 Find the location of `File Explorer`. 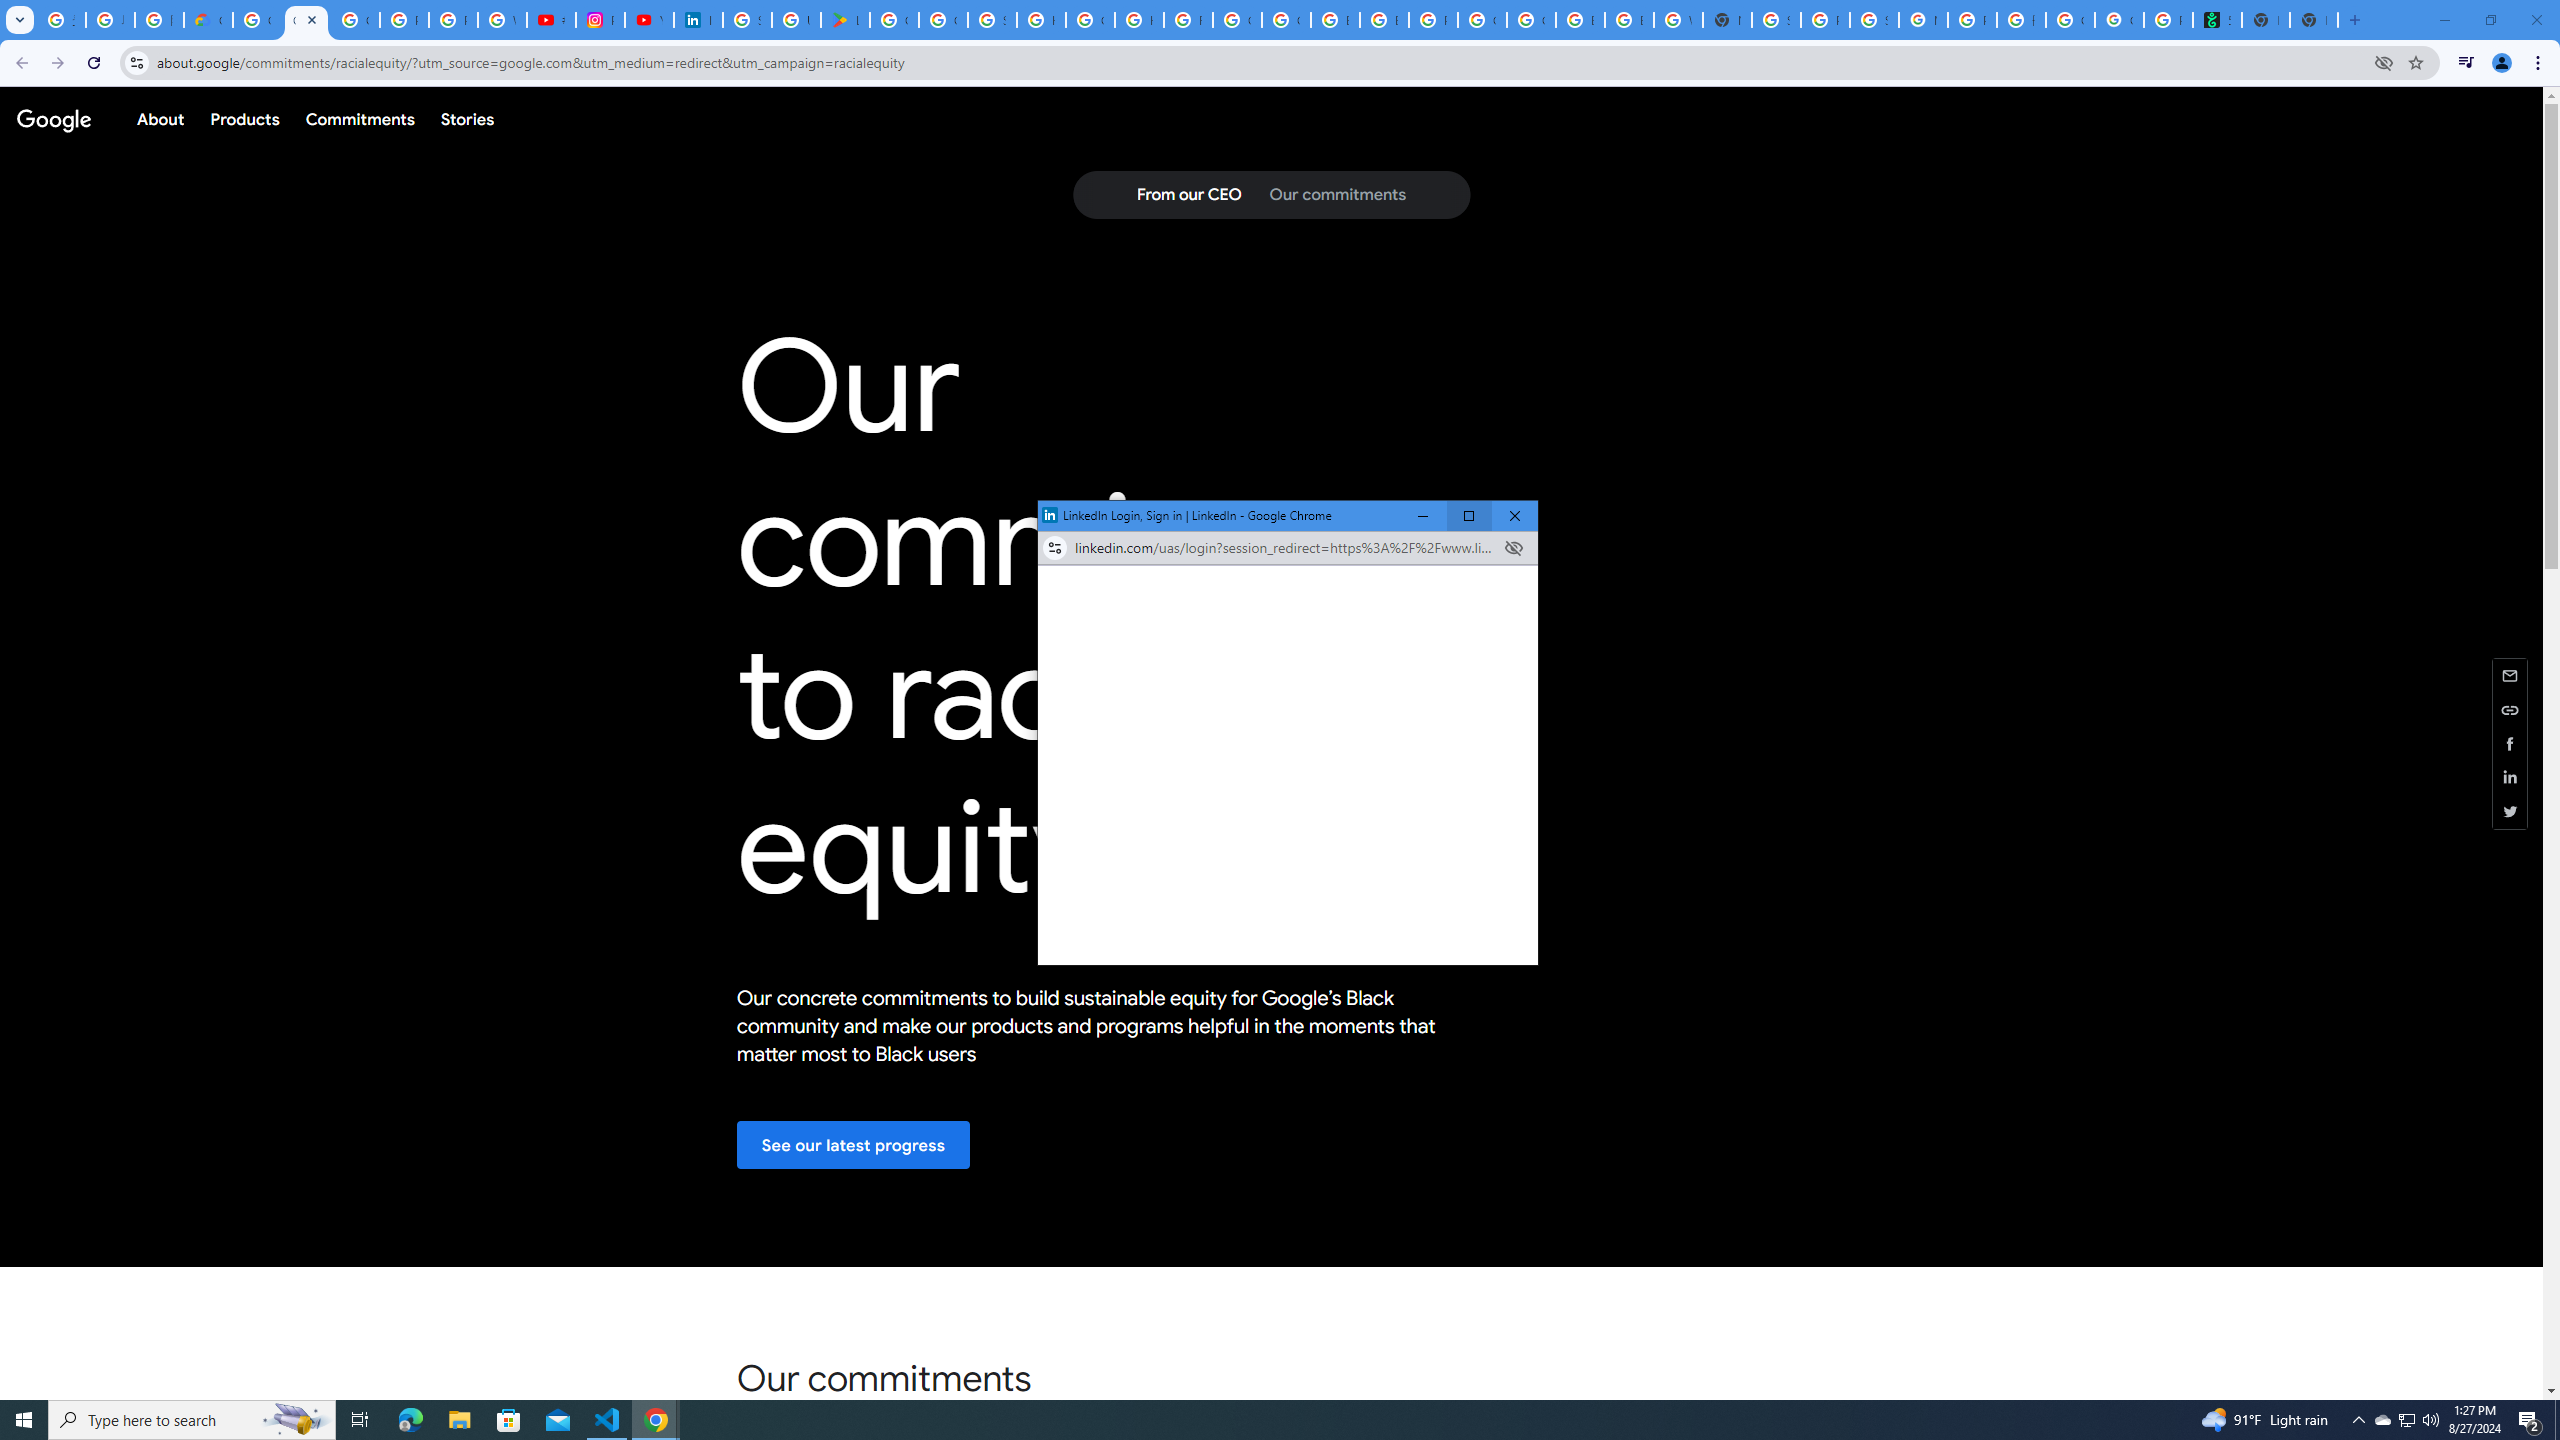

File Explorer is located at coordinates (459, 1420).